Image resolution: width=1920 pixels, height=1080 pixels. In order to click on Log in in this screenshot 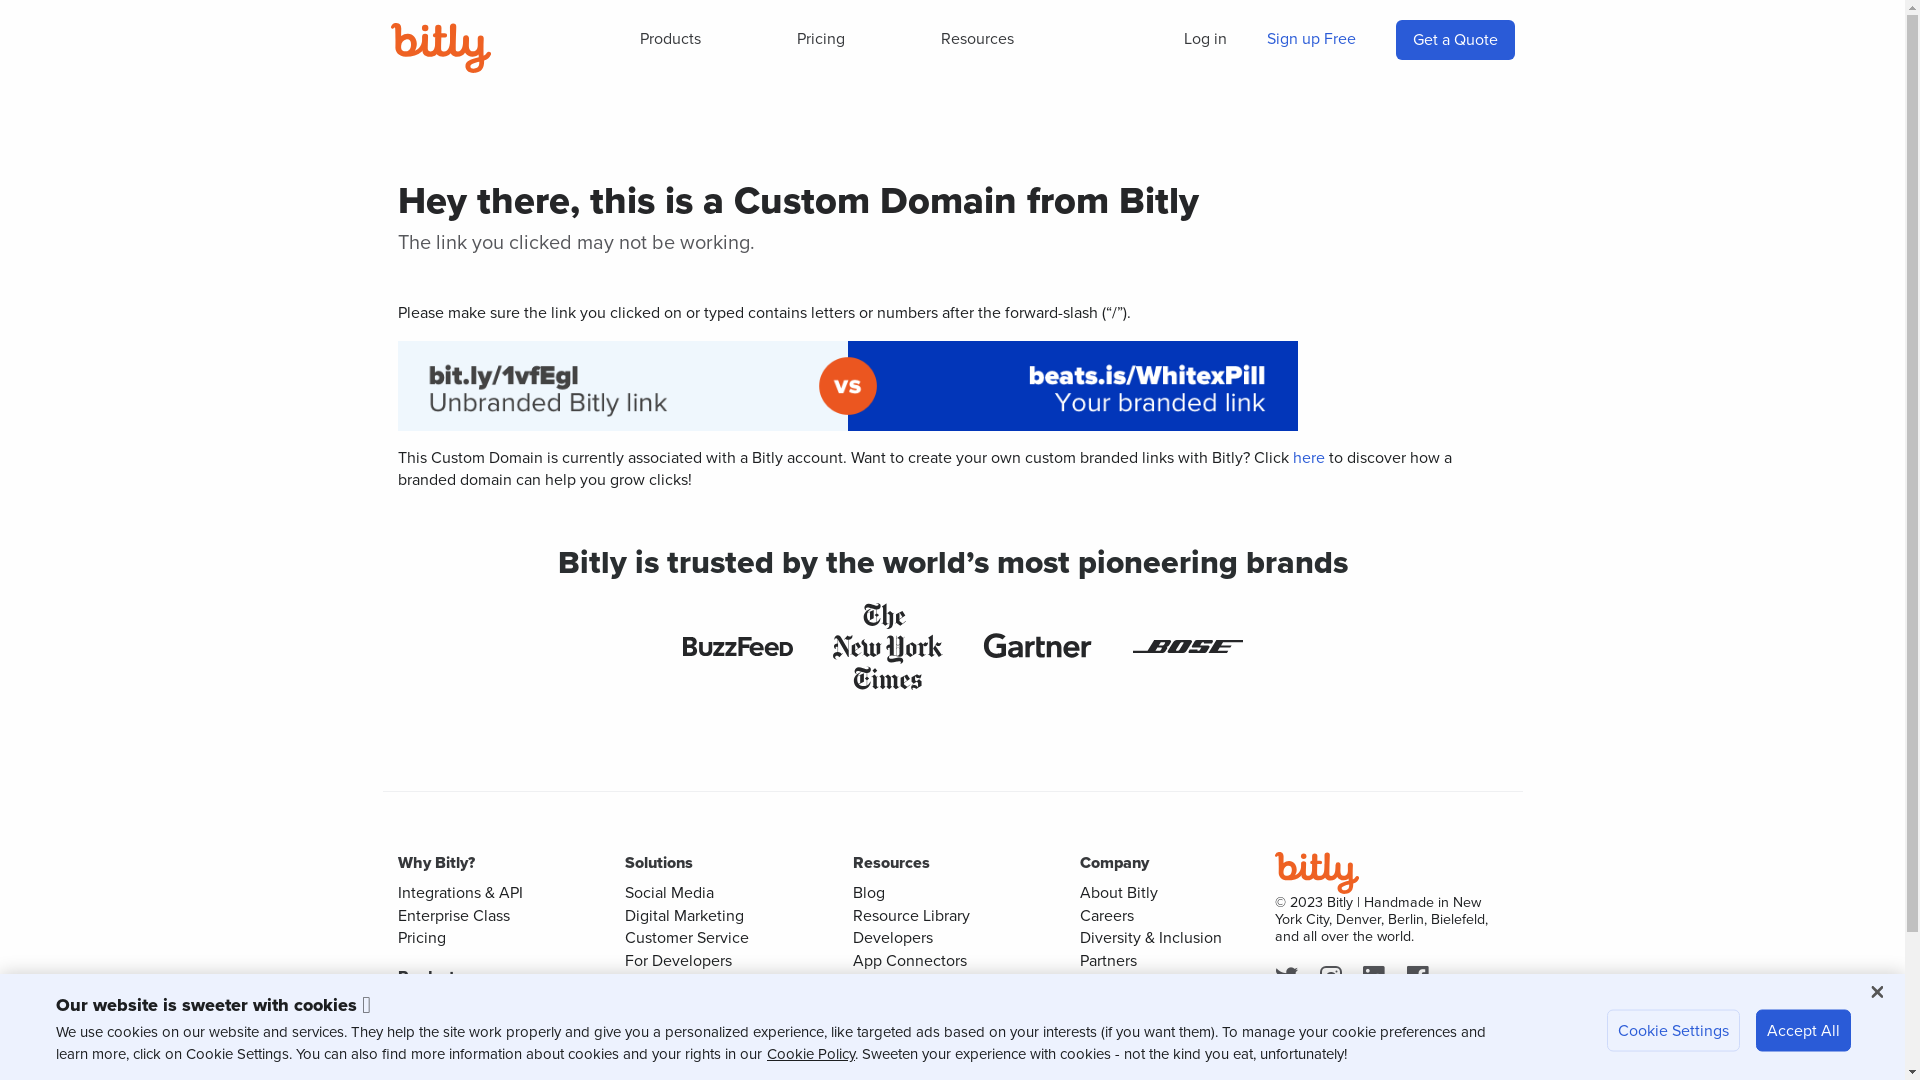, I will do `click(1206, 39)`.